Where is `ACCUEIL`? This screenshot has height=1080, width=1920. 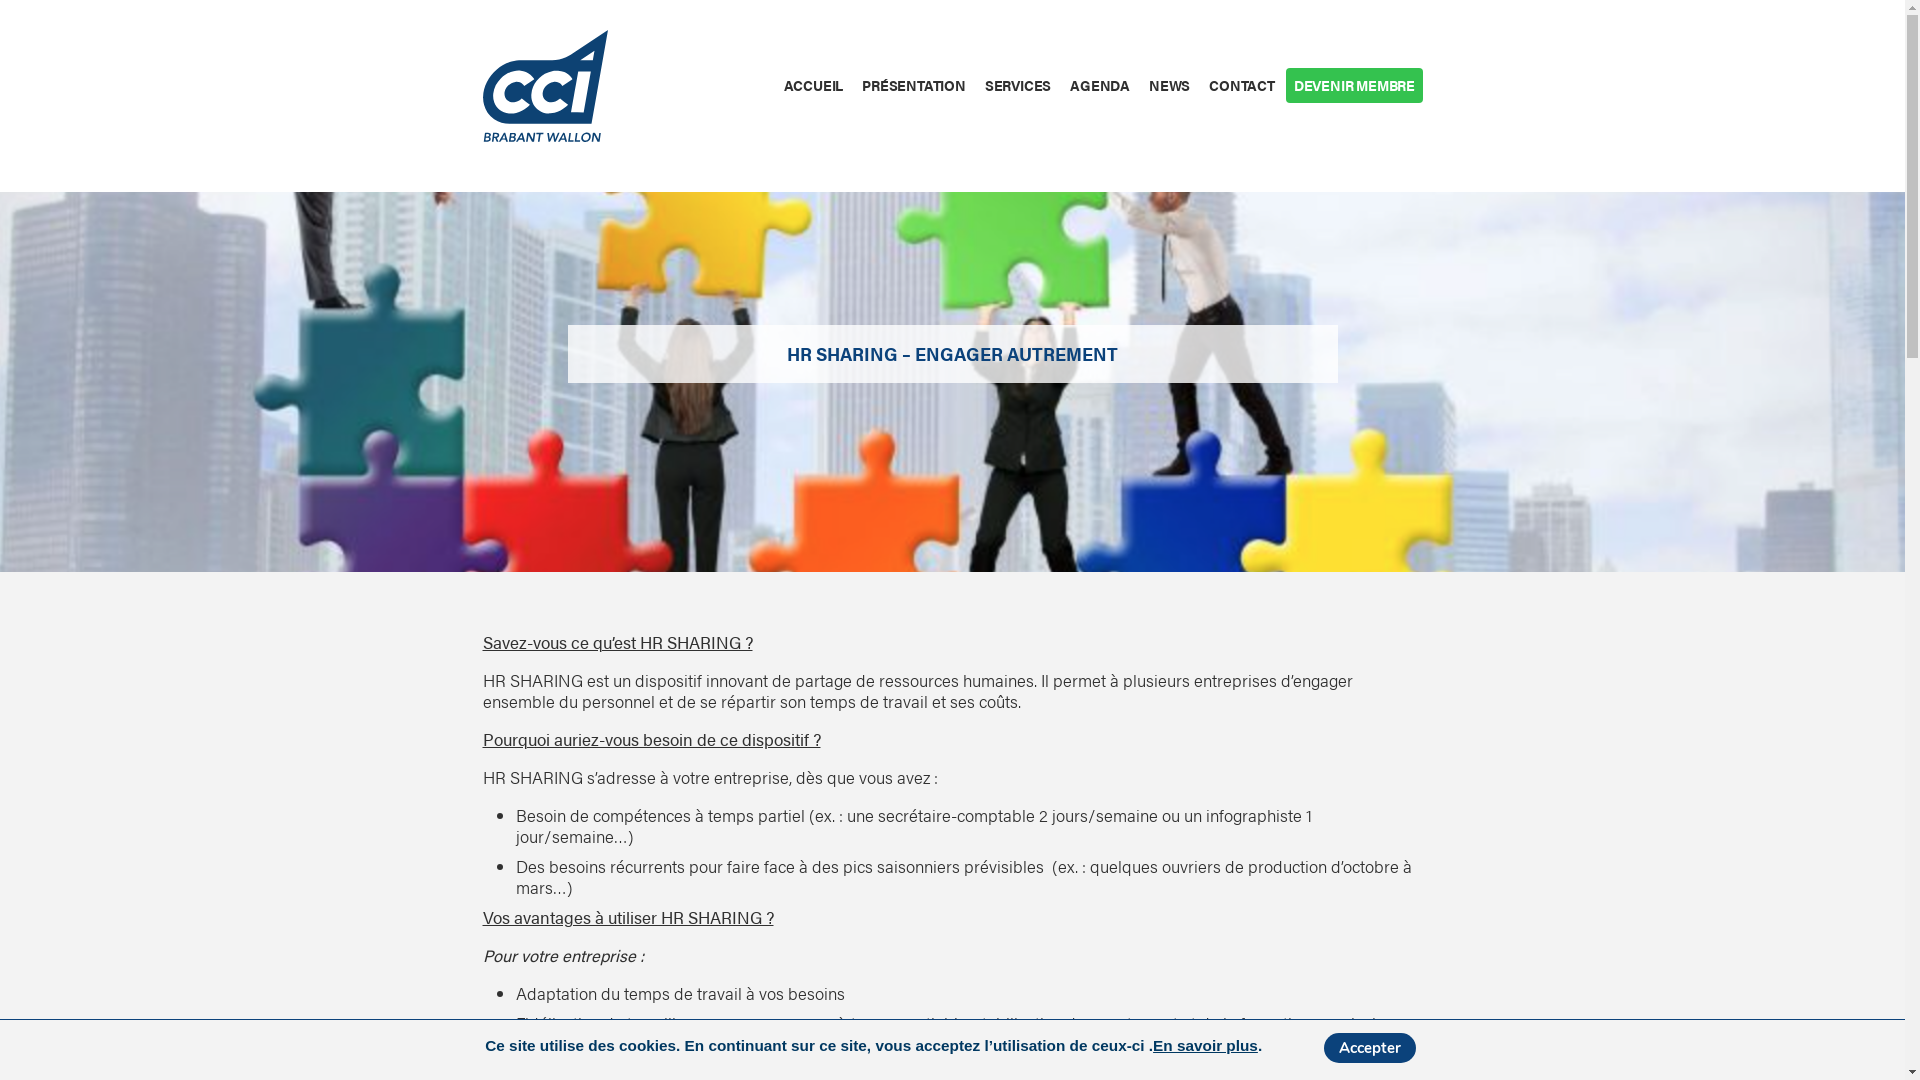 ACCUEIL is located at coordinates (814, 86).